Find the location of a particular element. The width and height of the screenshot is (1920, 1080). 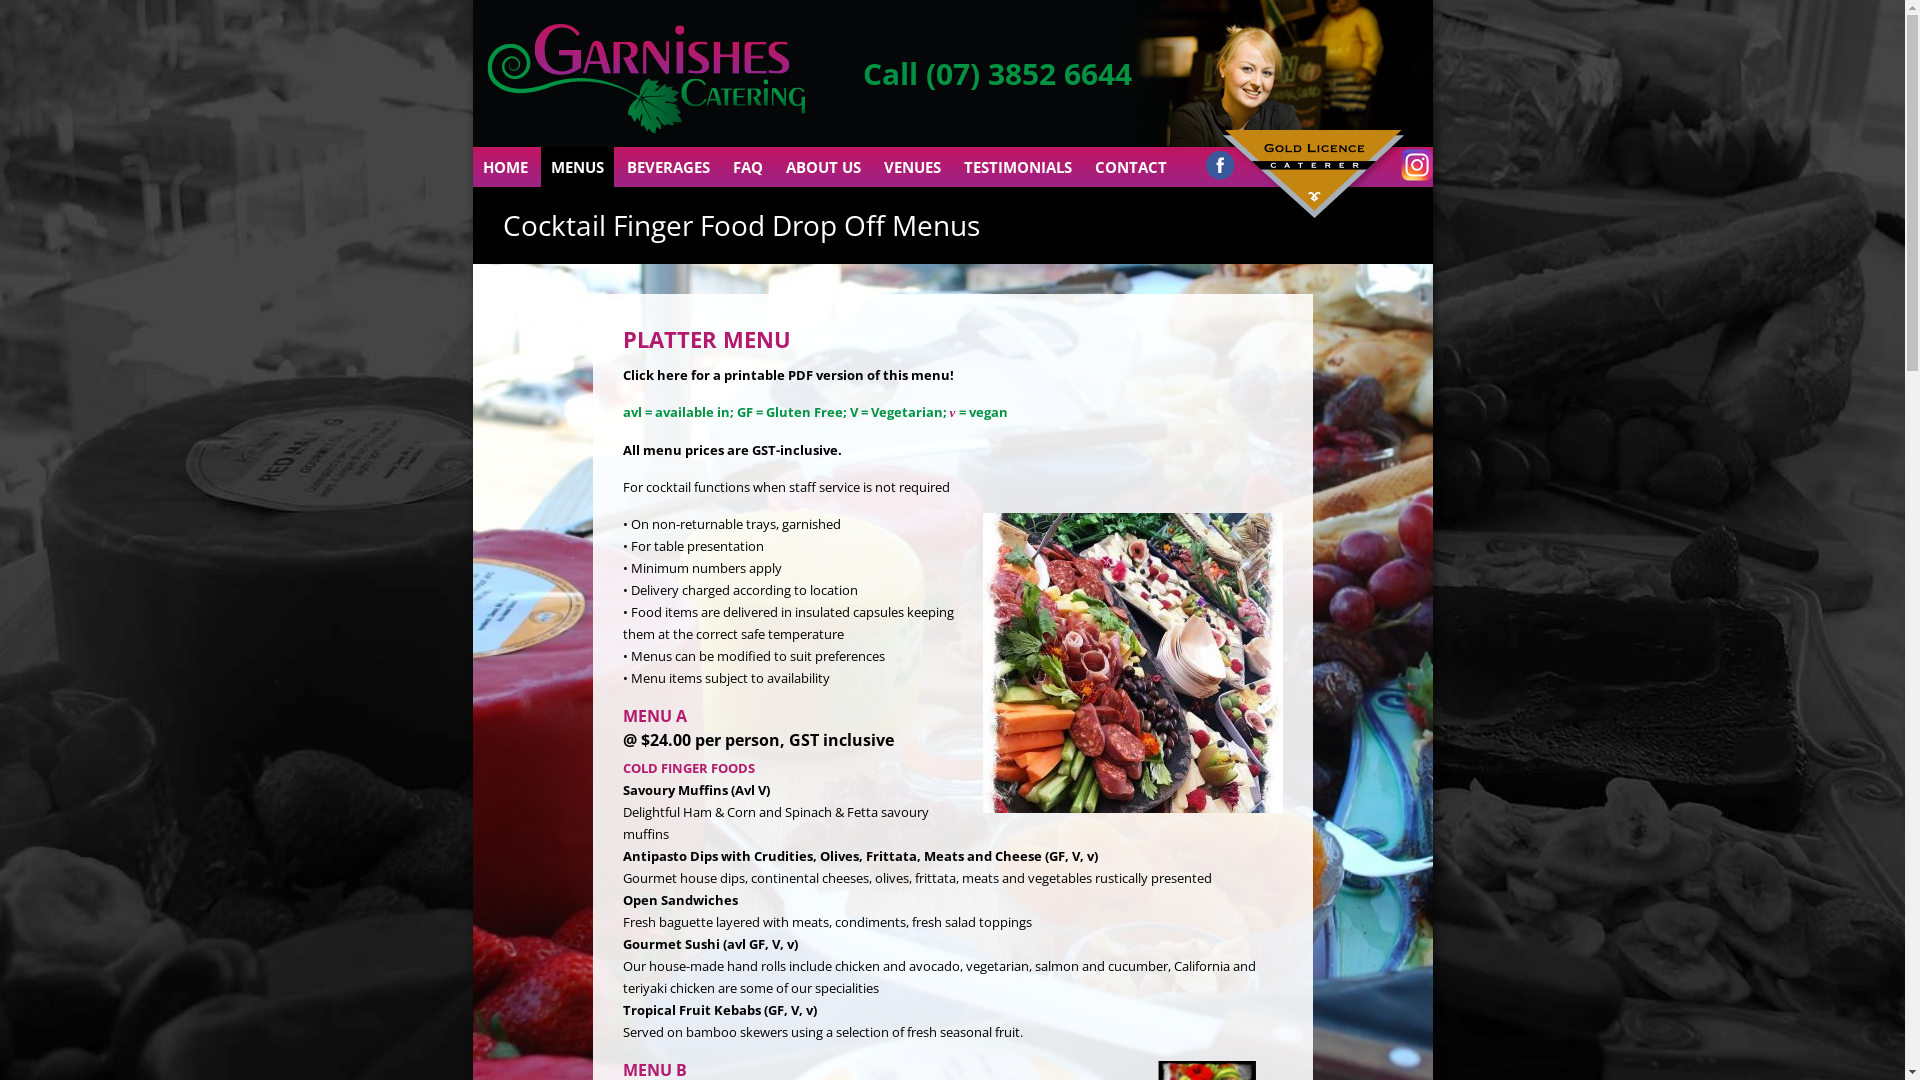

Call (07) 3852 6644 is located at coordinates (996, 74).